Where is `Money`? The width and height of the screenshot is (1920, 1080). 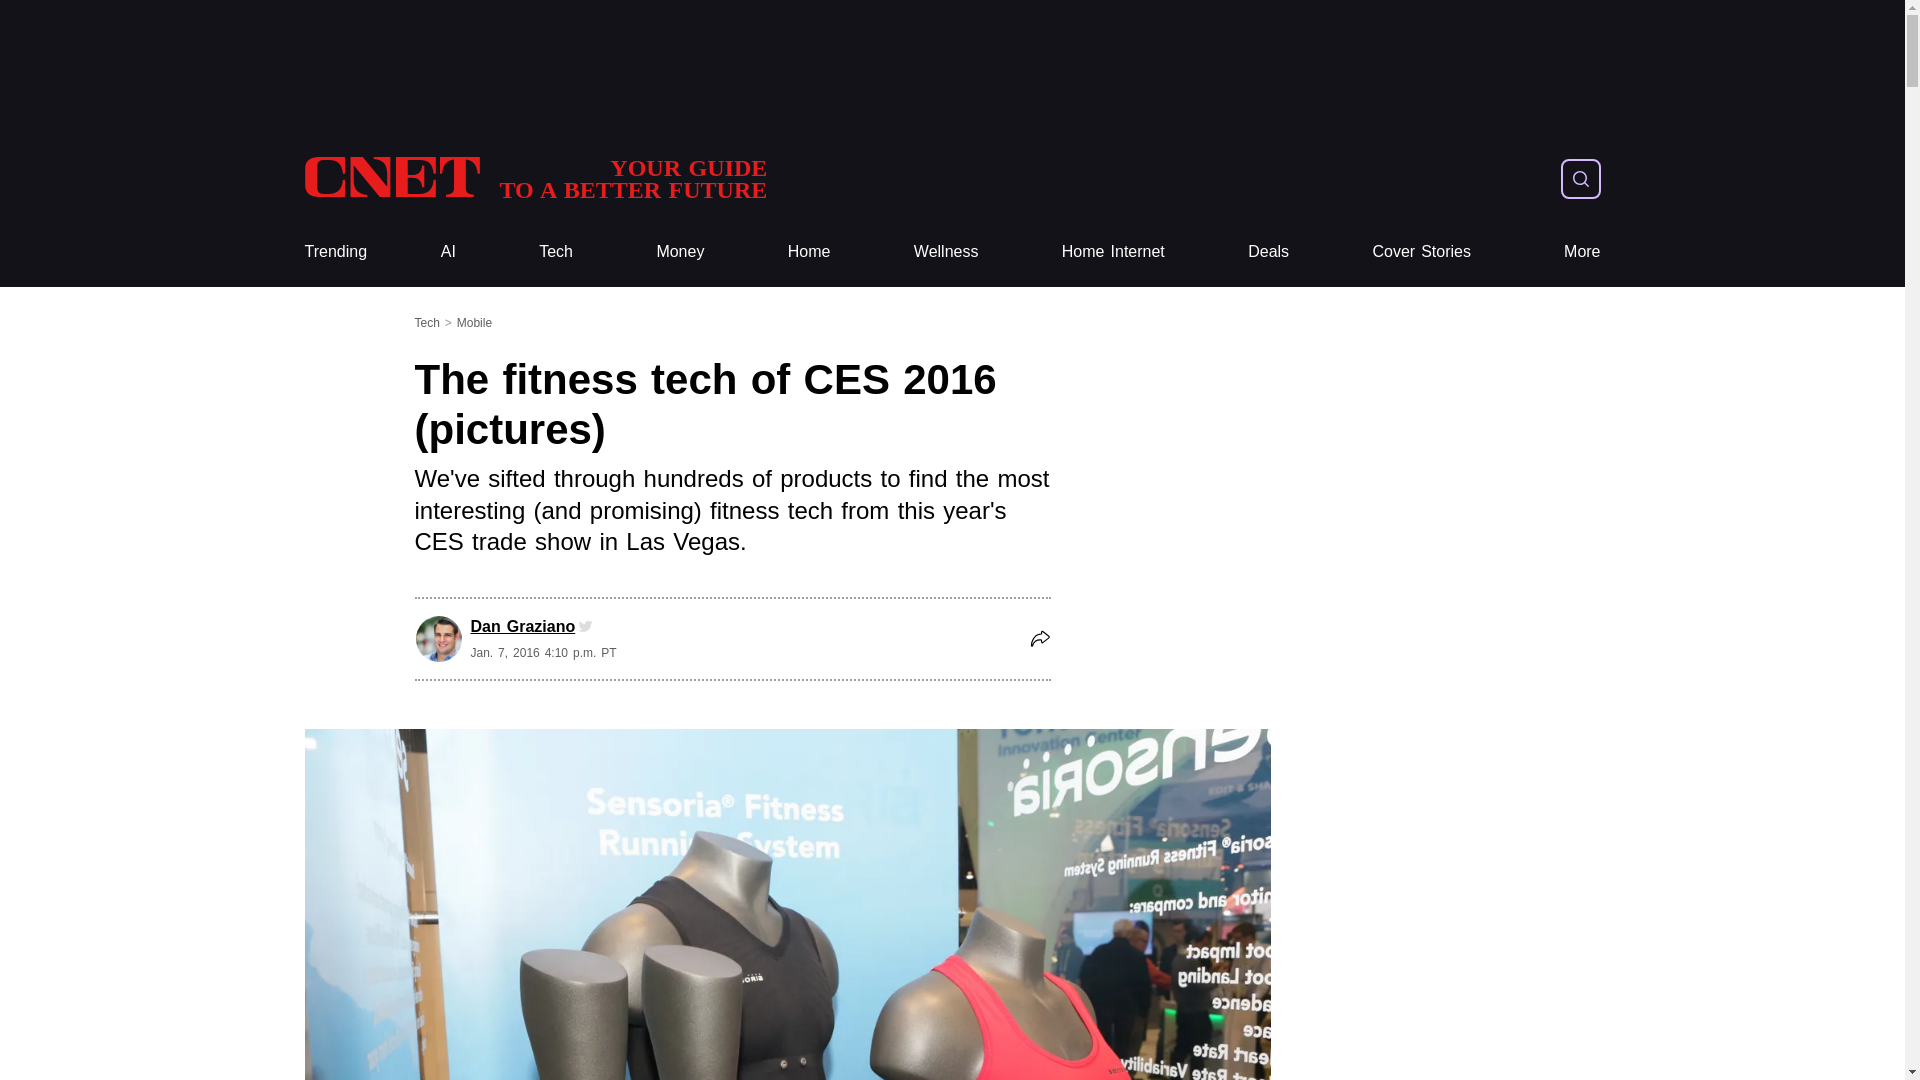 Money is located at coordinates (1268, 252).